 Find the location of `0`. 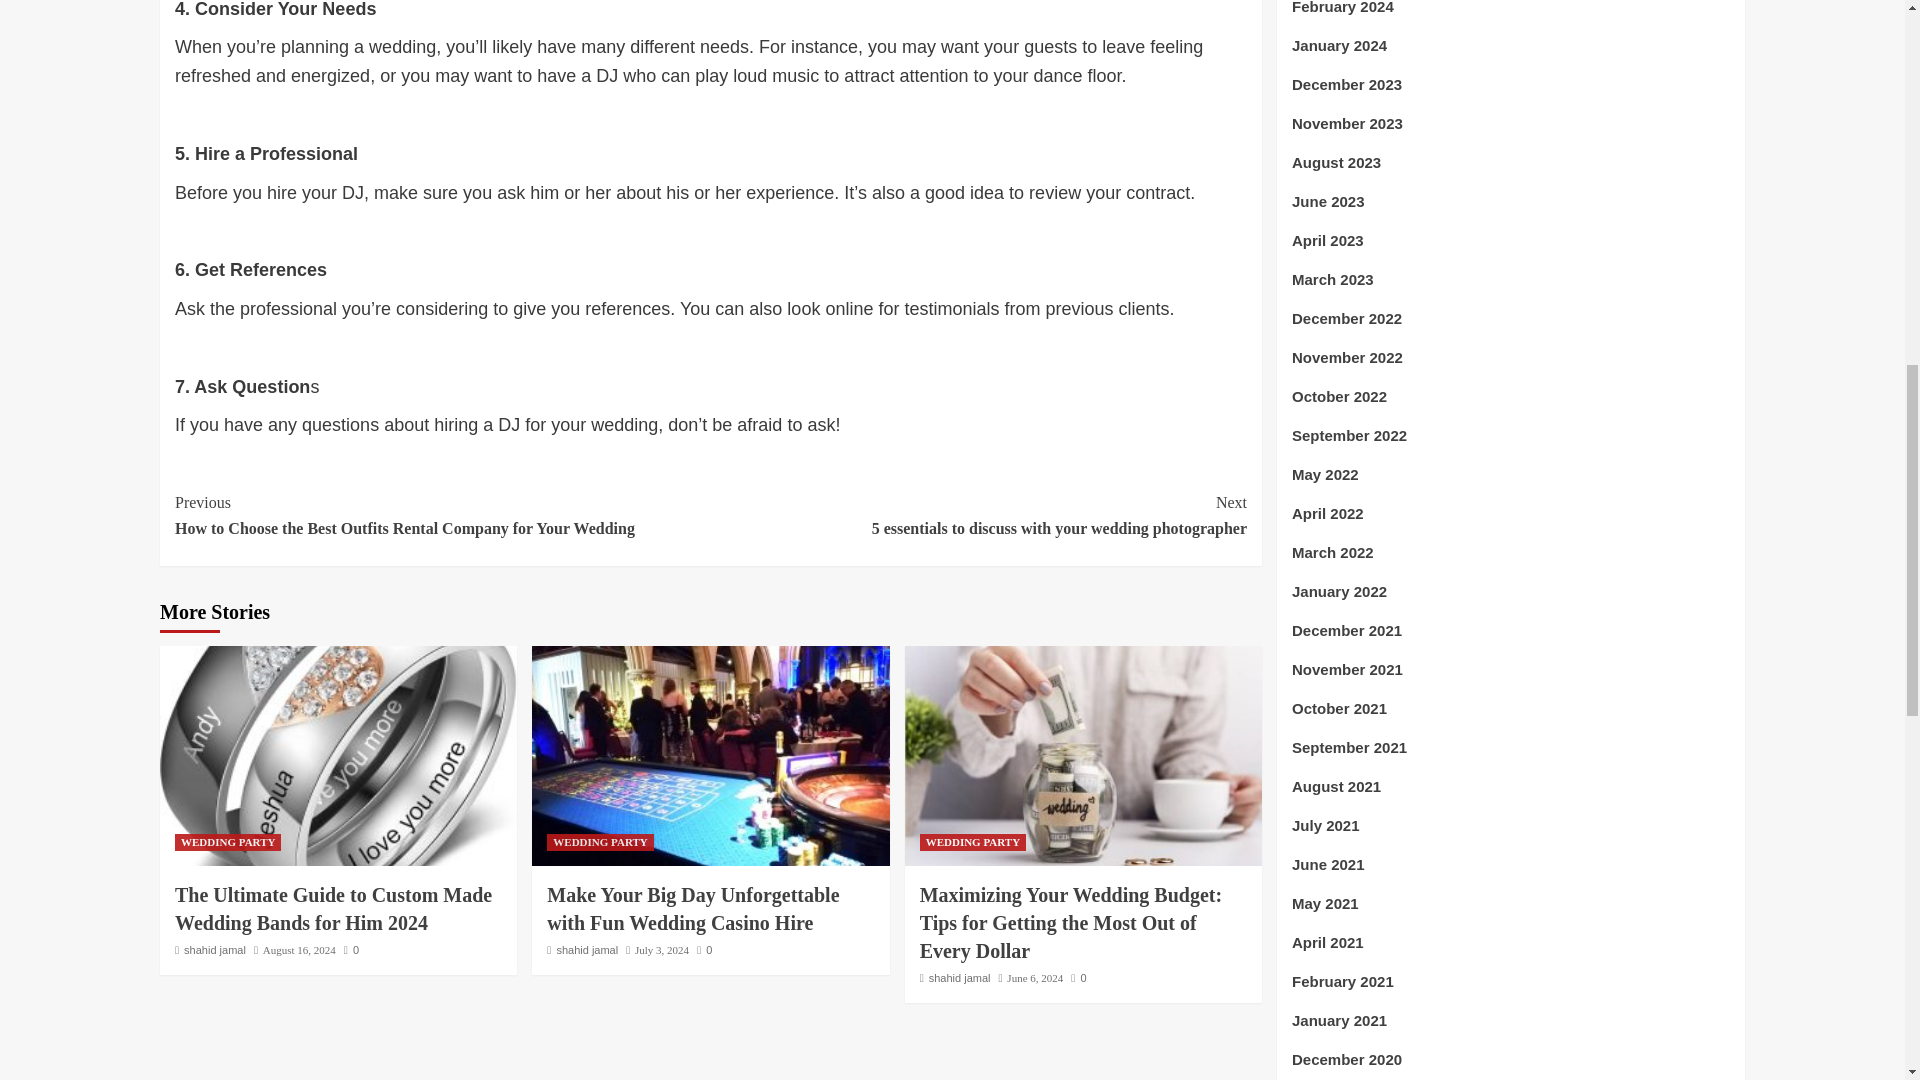

0 is located at coordinates (1078, 978).